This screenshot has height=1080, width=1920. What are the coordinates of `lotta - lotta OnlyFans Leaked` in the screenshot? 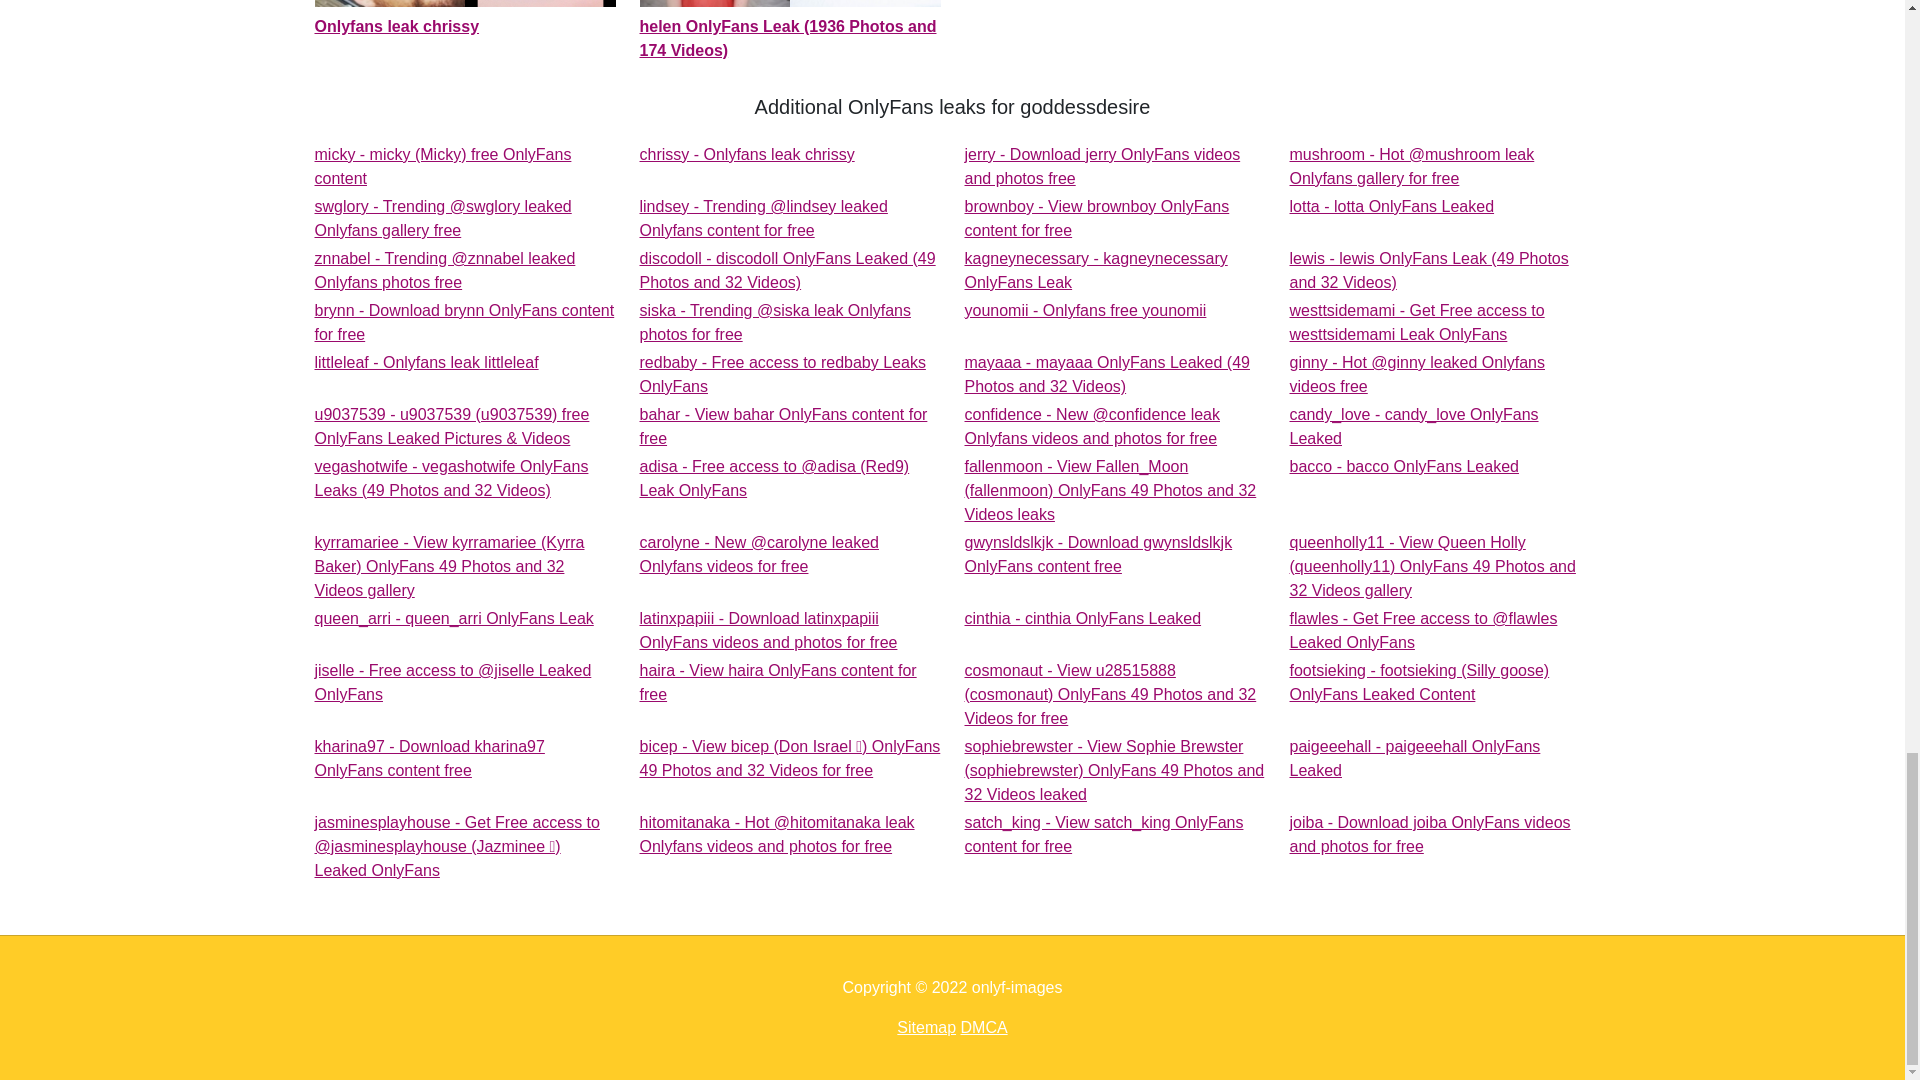 It's located at (464, 322).